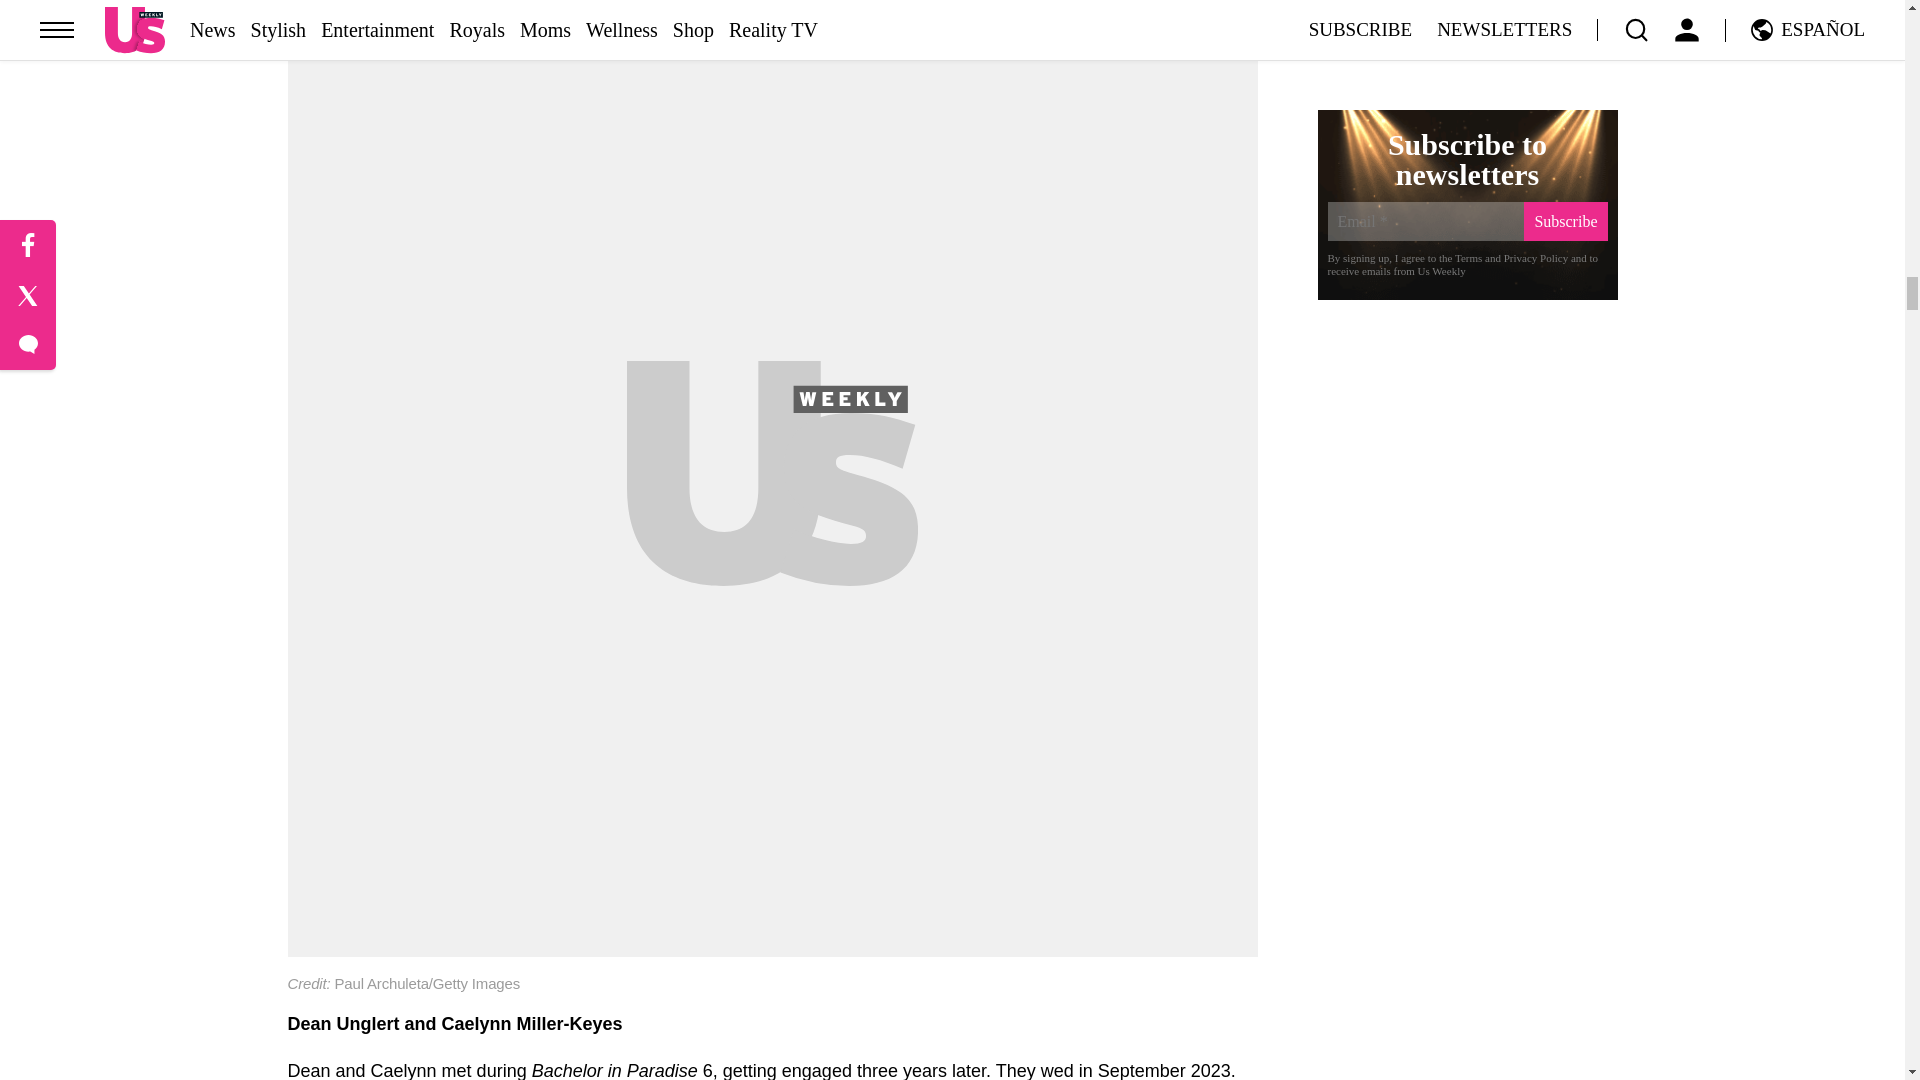  I want to click on Kenny Braasch and Mari Pepin, so click(772, 10).